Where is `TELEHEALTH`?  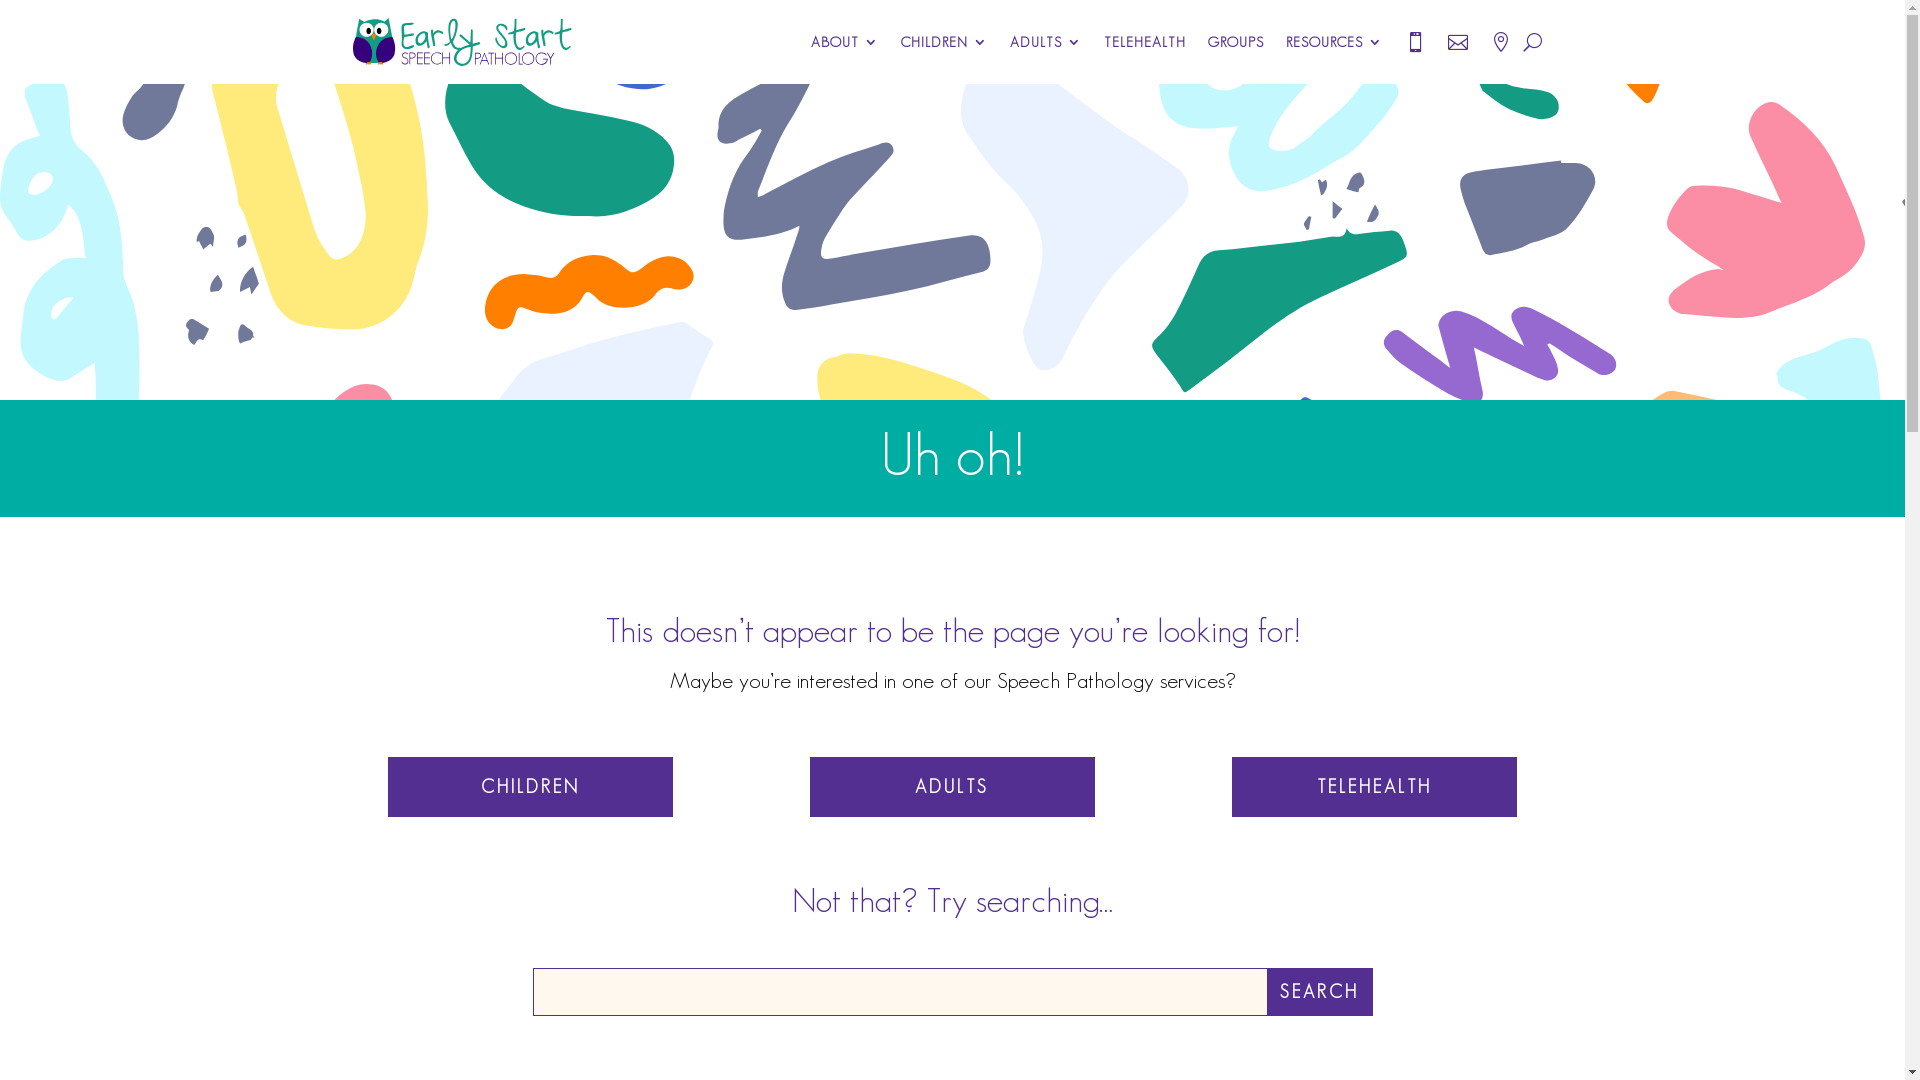 TELEHEALTH is located at coordinates (1374, 788).